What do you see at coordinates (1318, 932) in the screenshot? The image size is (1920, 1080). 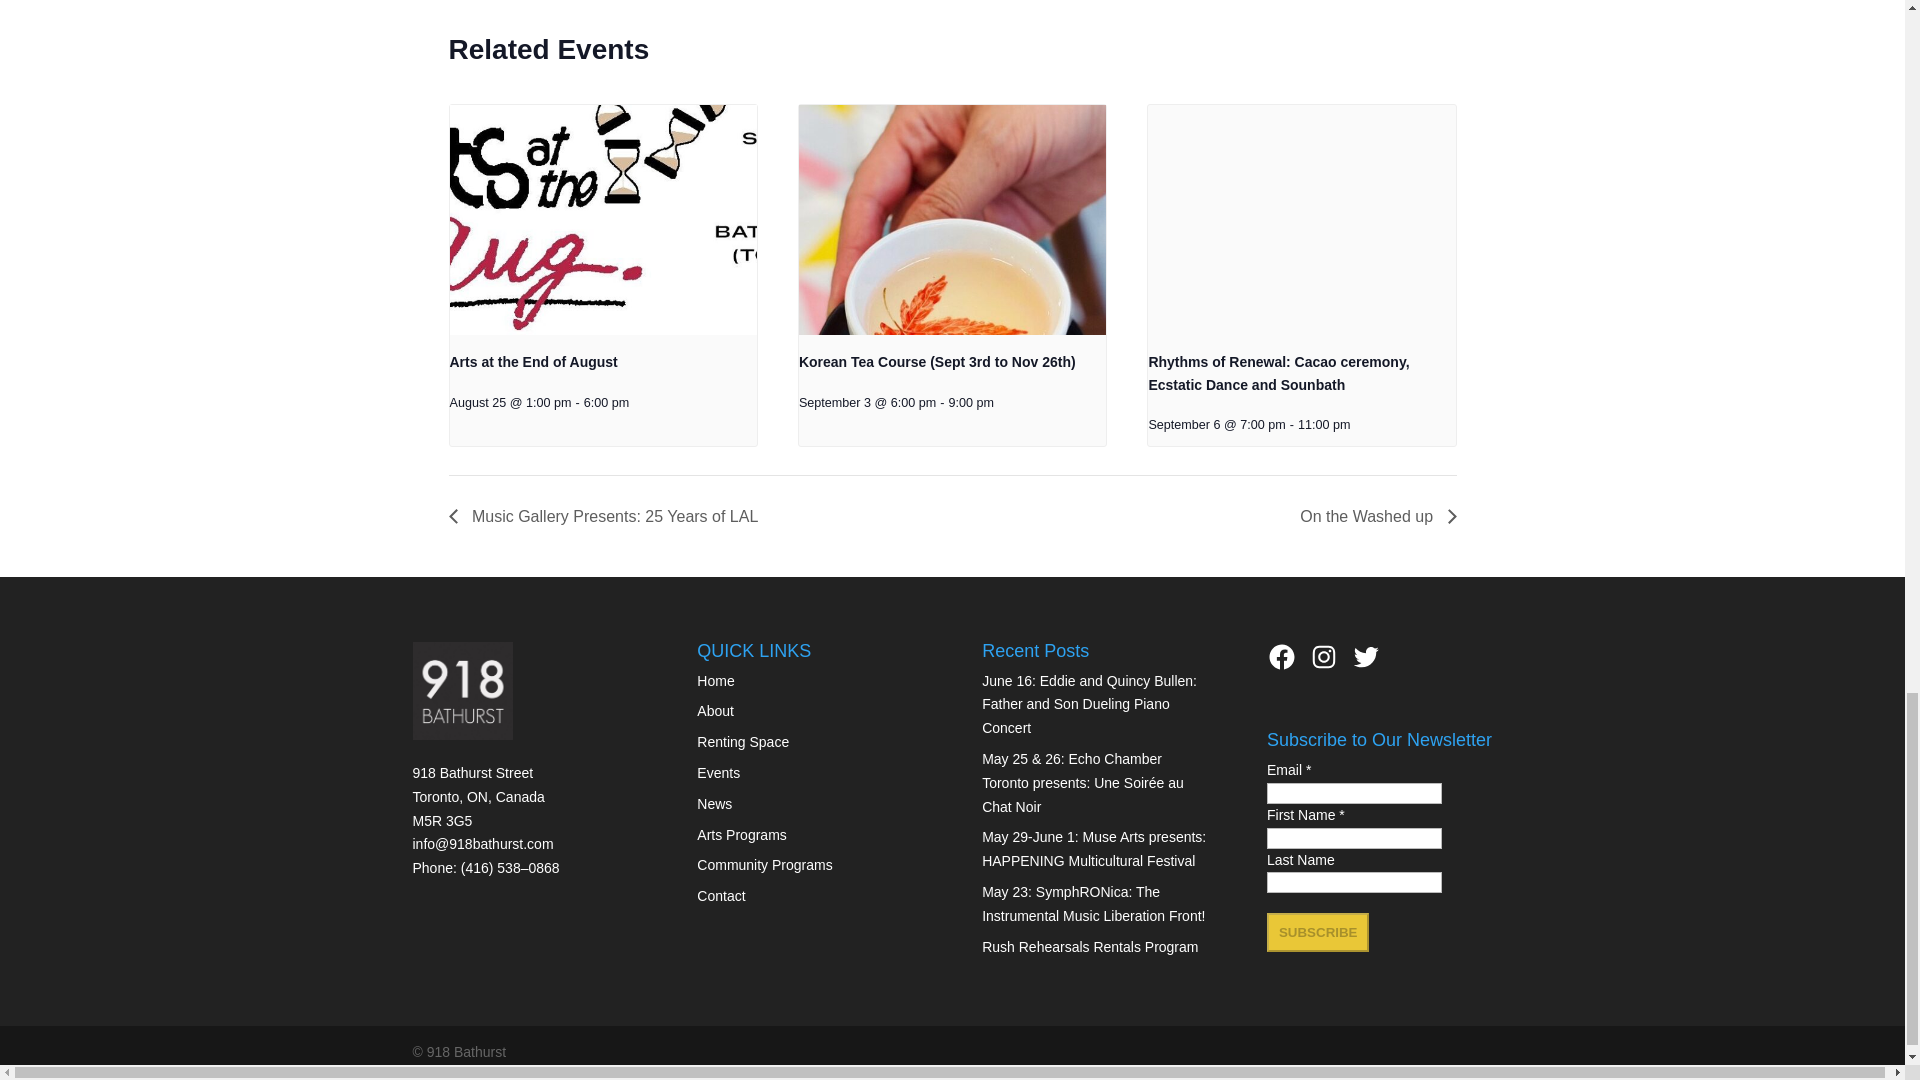 I see `Subscribe` at bounding box center [1318, 932].